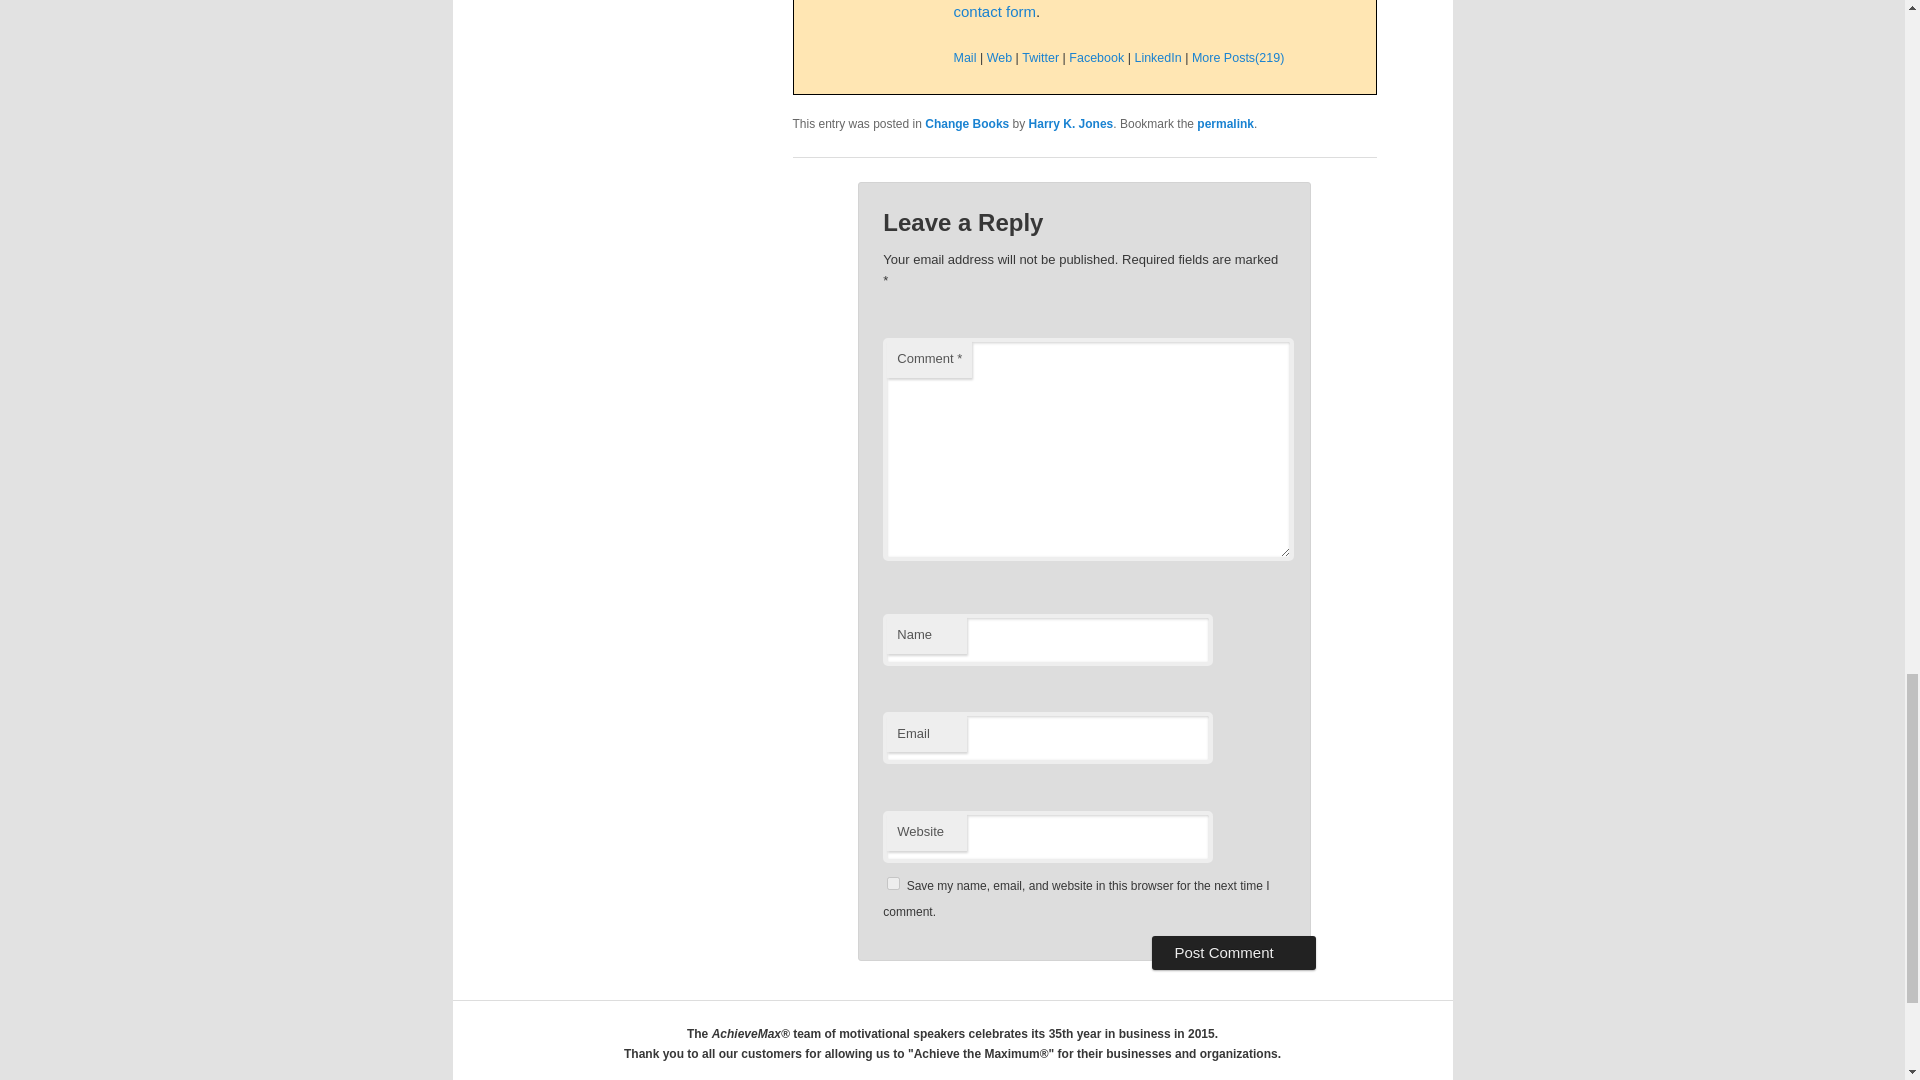 The width and height of the screenshot is (1920, 1080). I want to click on yes, so click(894, 882).